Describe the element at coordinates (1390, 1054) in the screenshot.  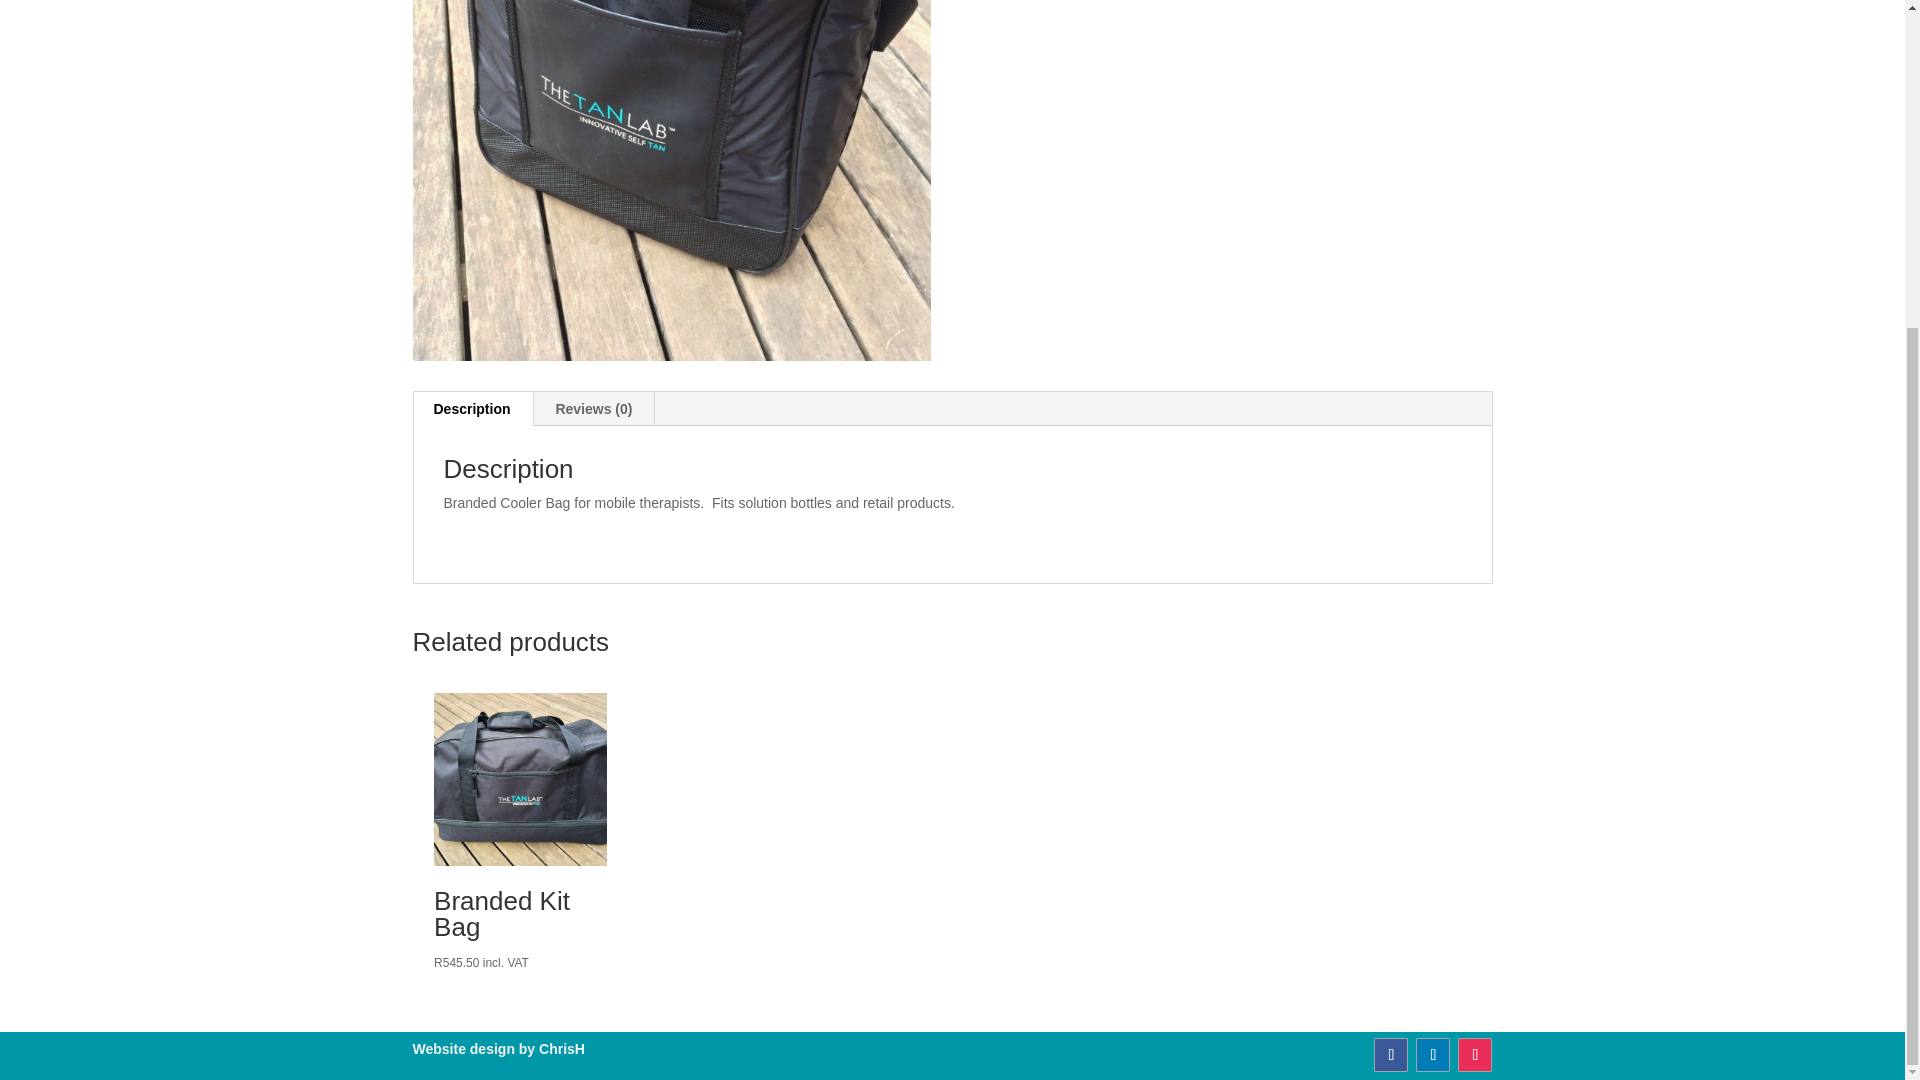
I see `Follow on Facebook` at that location.